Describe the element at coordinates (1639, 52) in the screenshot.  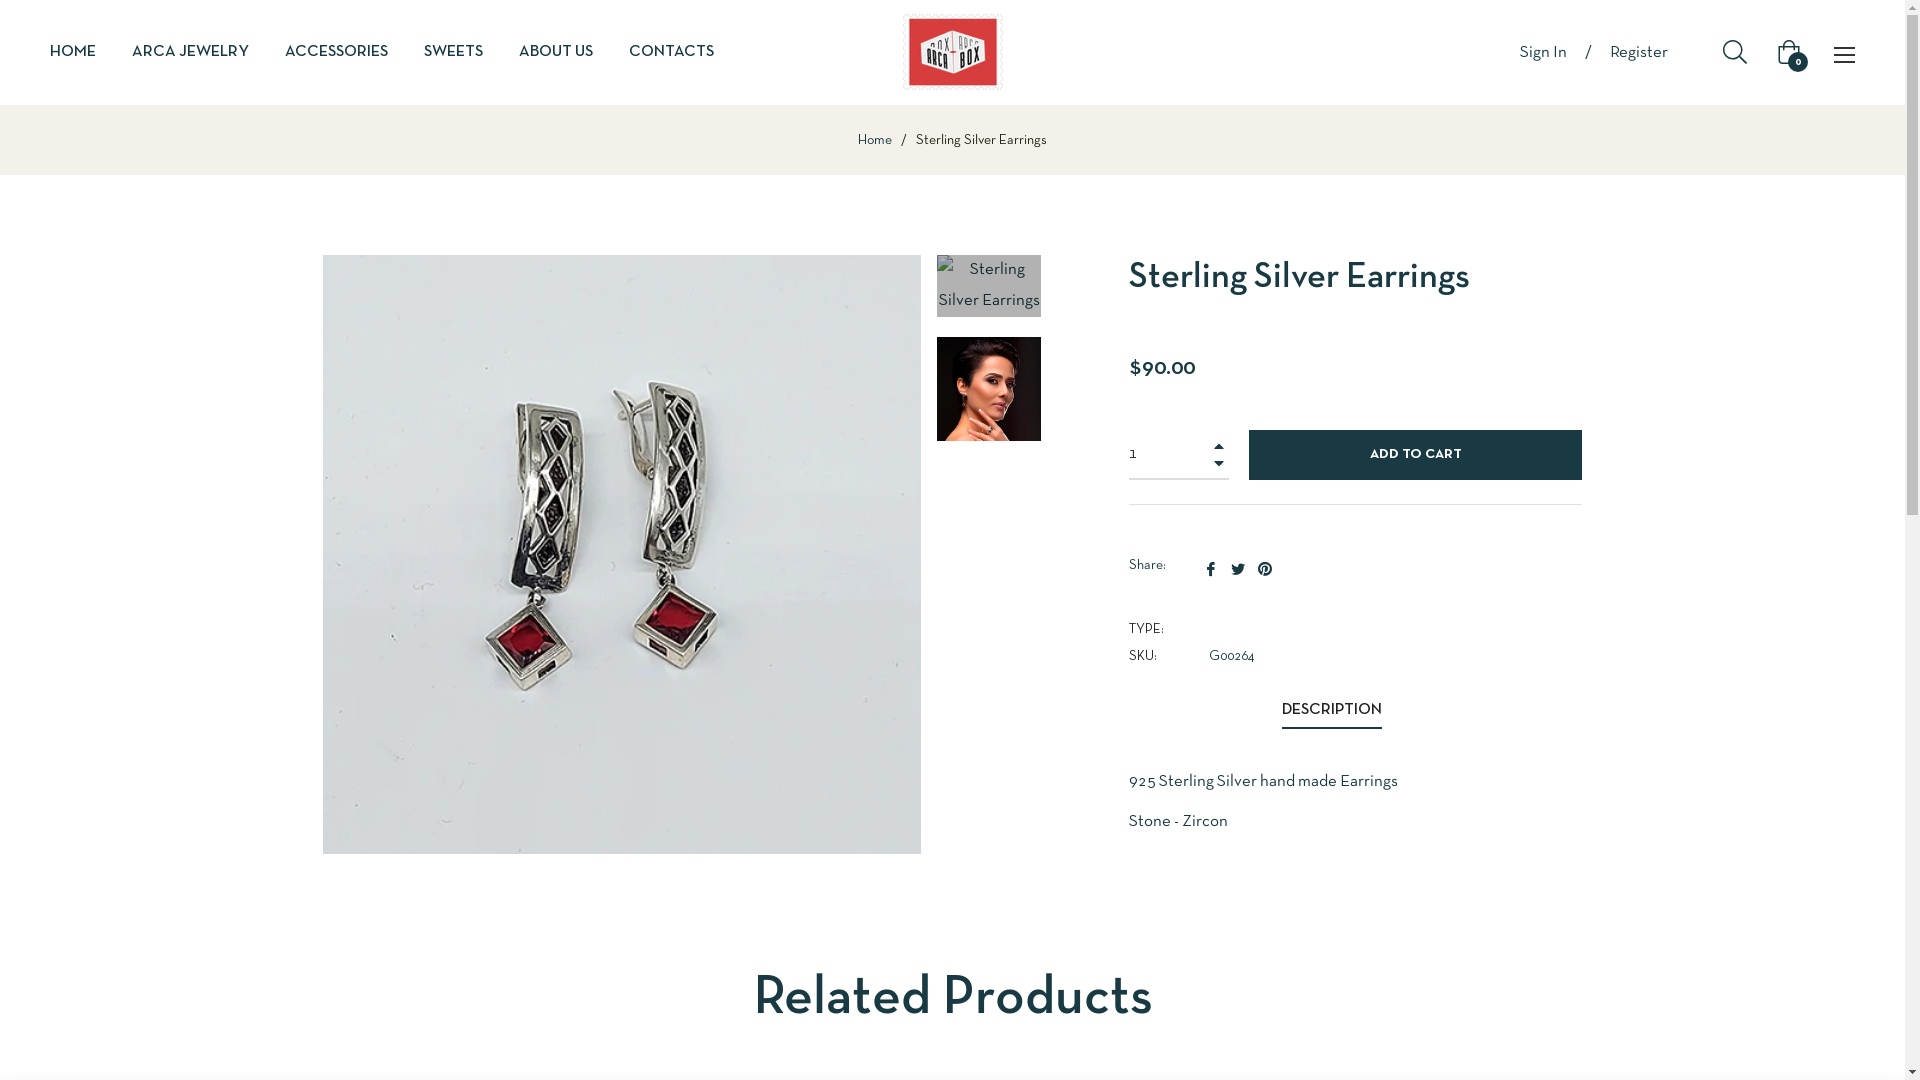
I see `Register` at that location.